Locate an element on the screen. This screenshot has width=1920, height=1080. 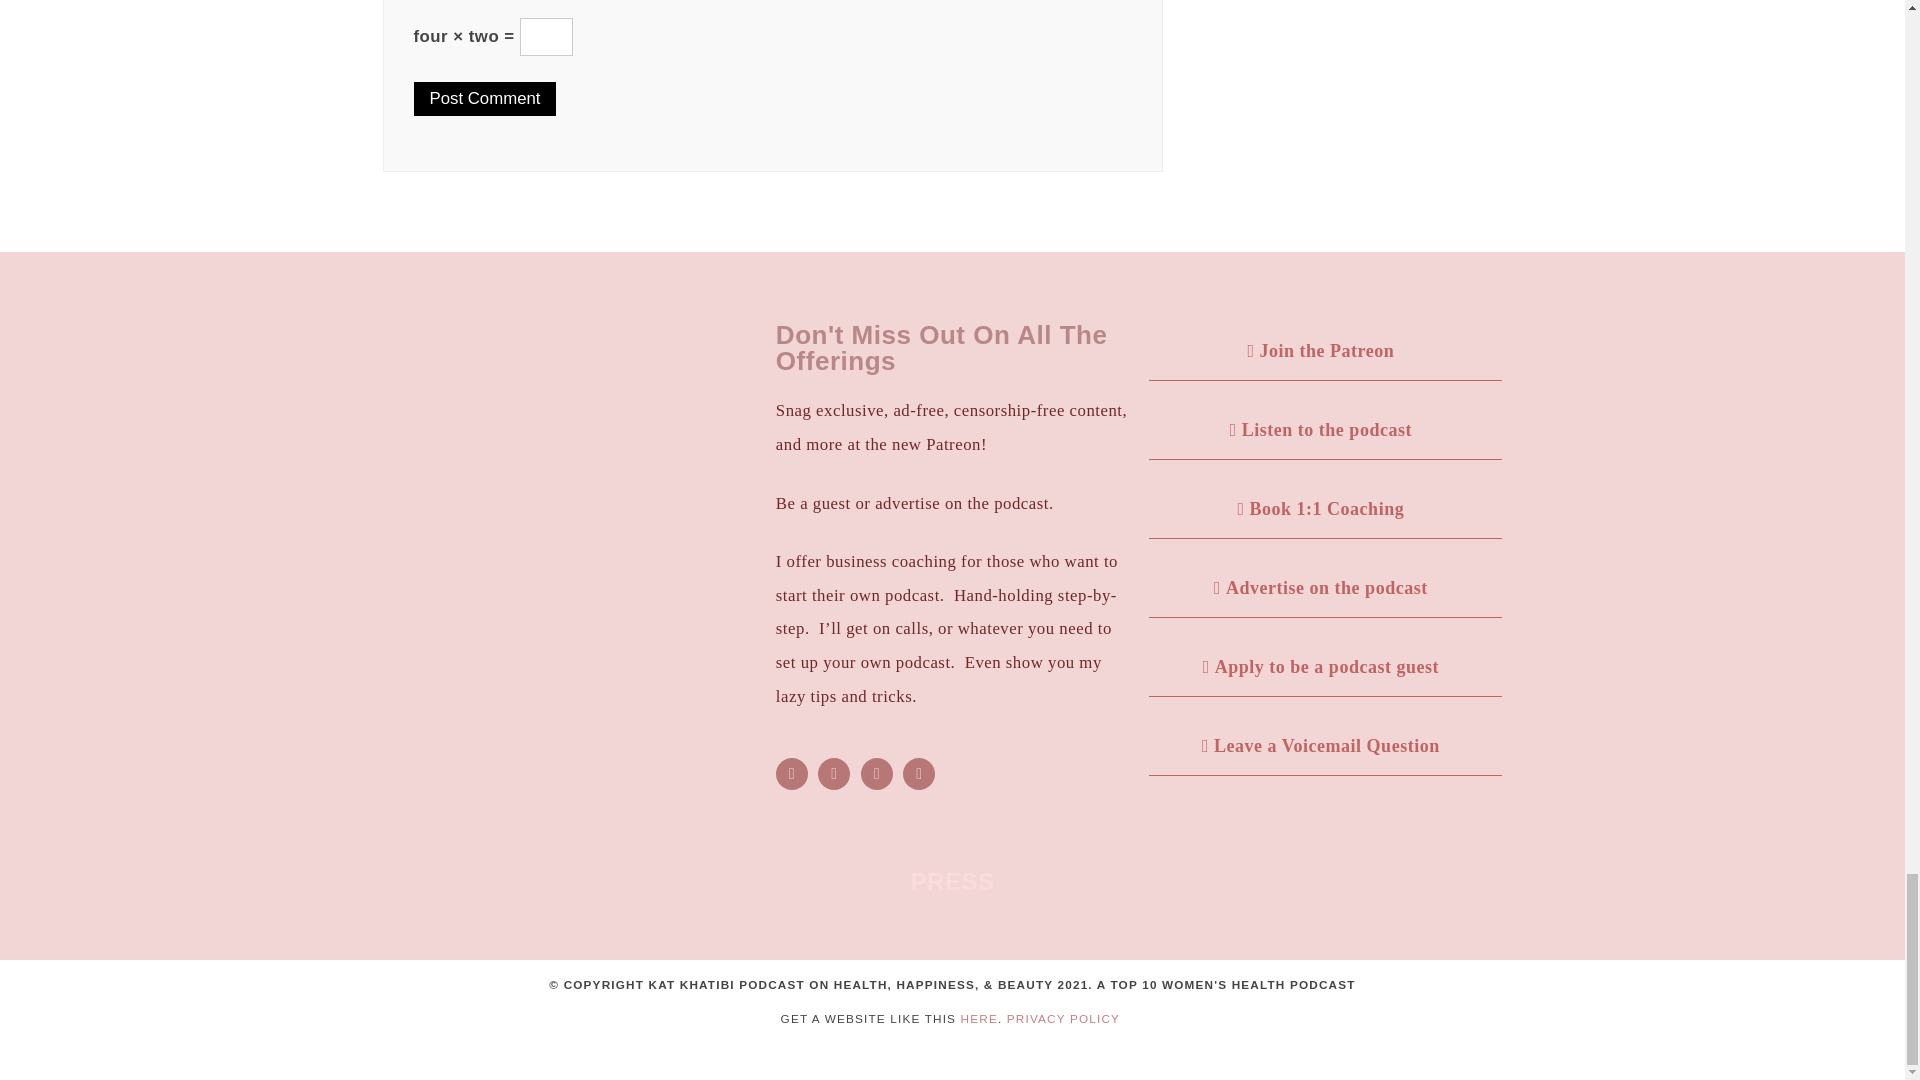
Post Comment is located at coordinates (485, 99).